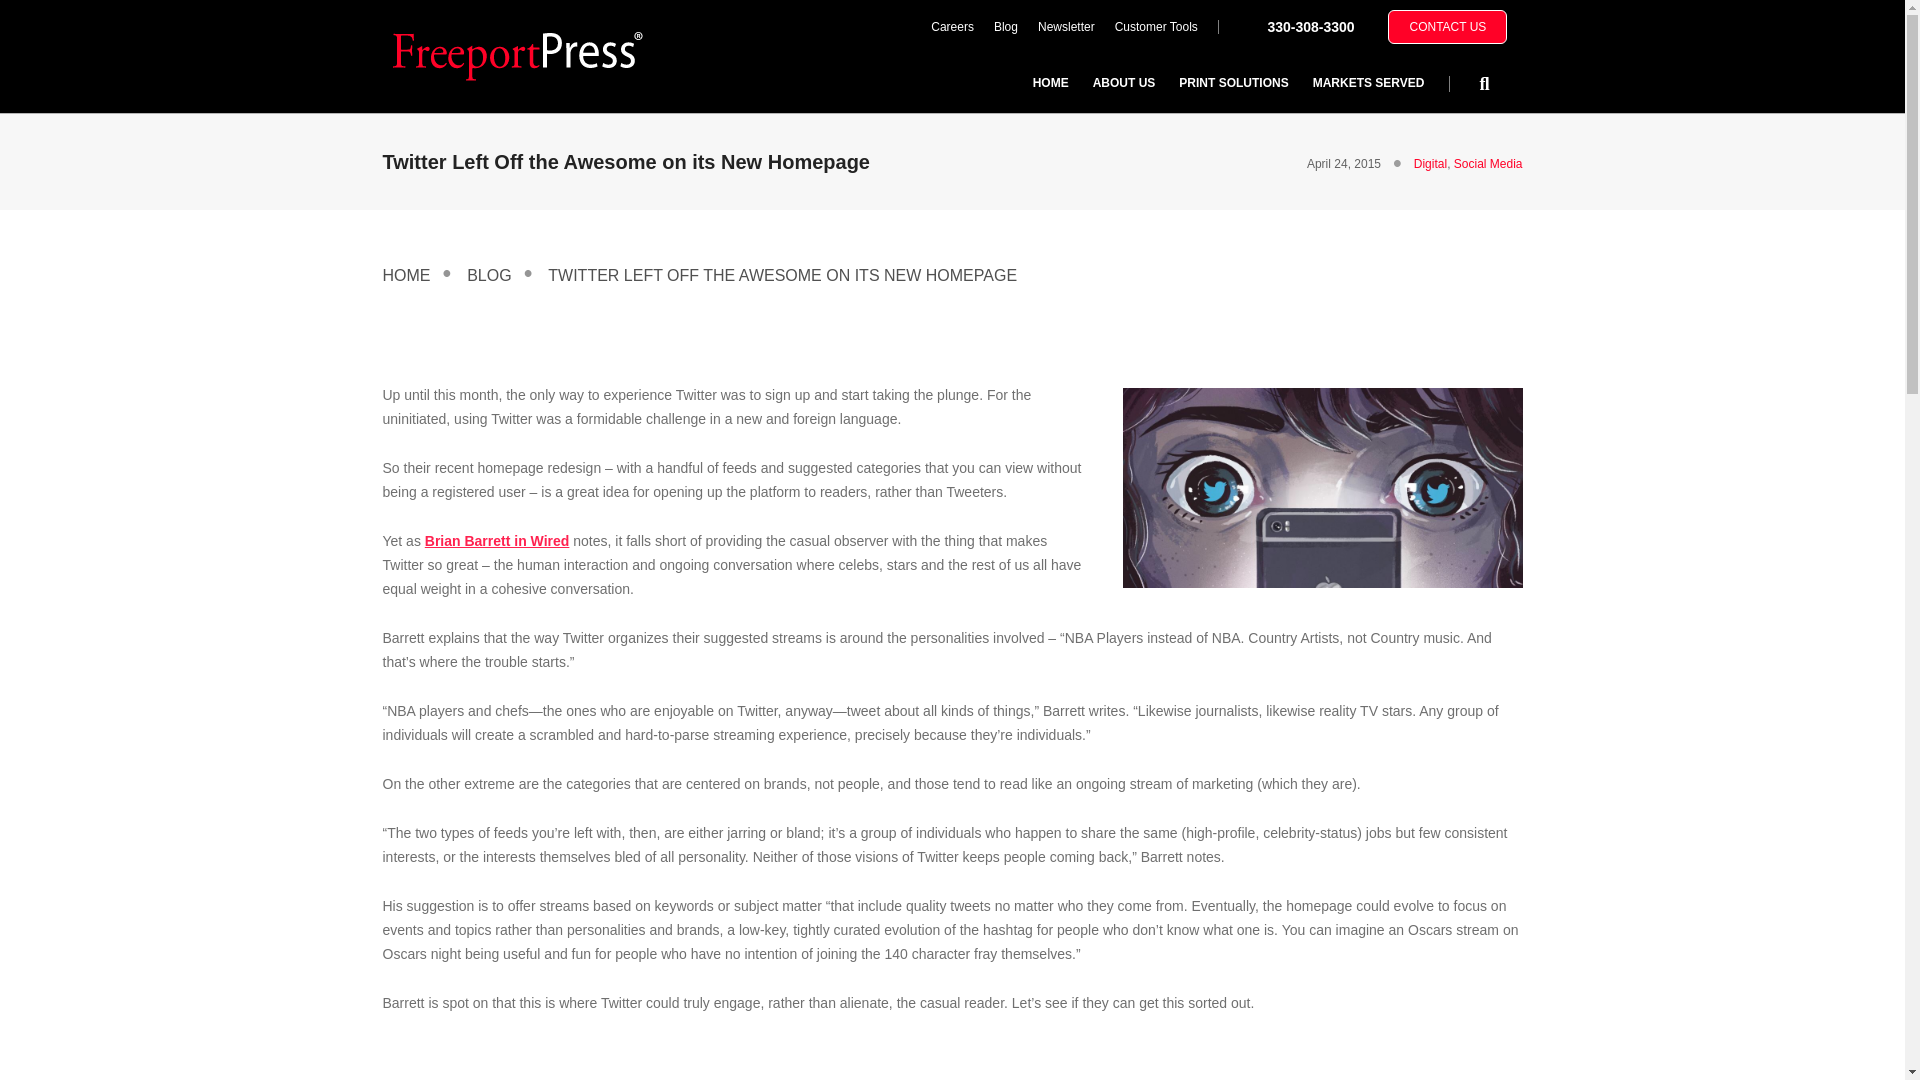 The width and height of the screenshot is (1920, 1080). Describe the element at coordinates (1050, 82) in the screenshot. I see `HOME` at that location.